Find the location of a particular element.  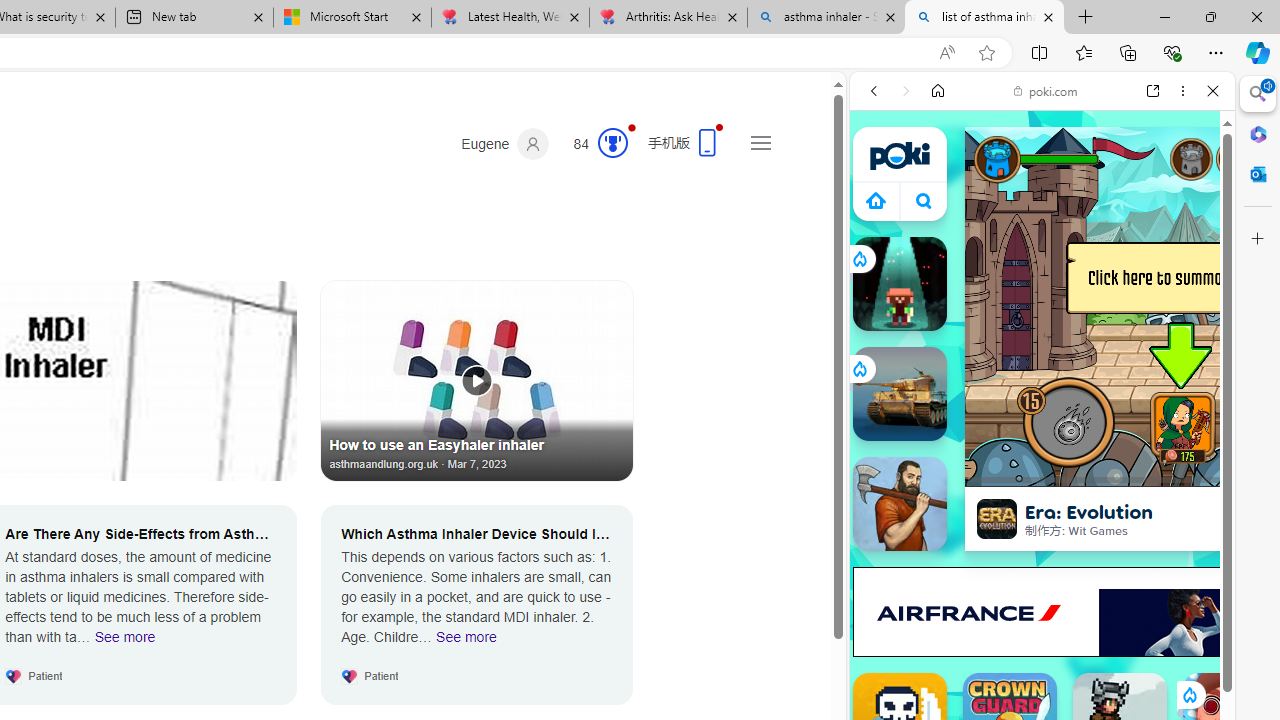

Era: Evolution is located at coordinates (996, 518).